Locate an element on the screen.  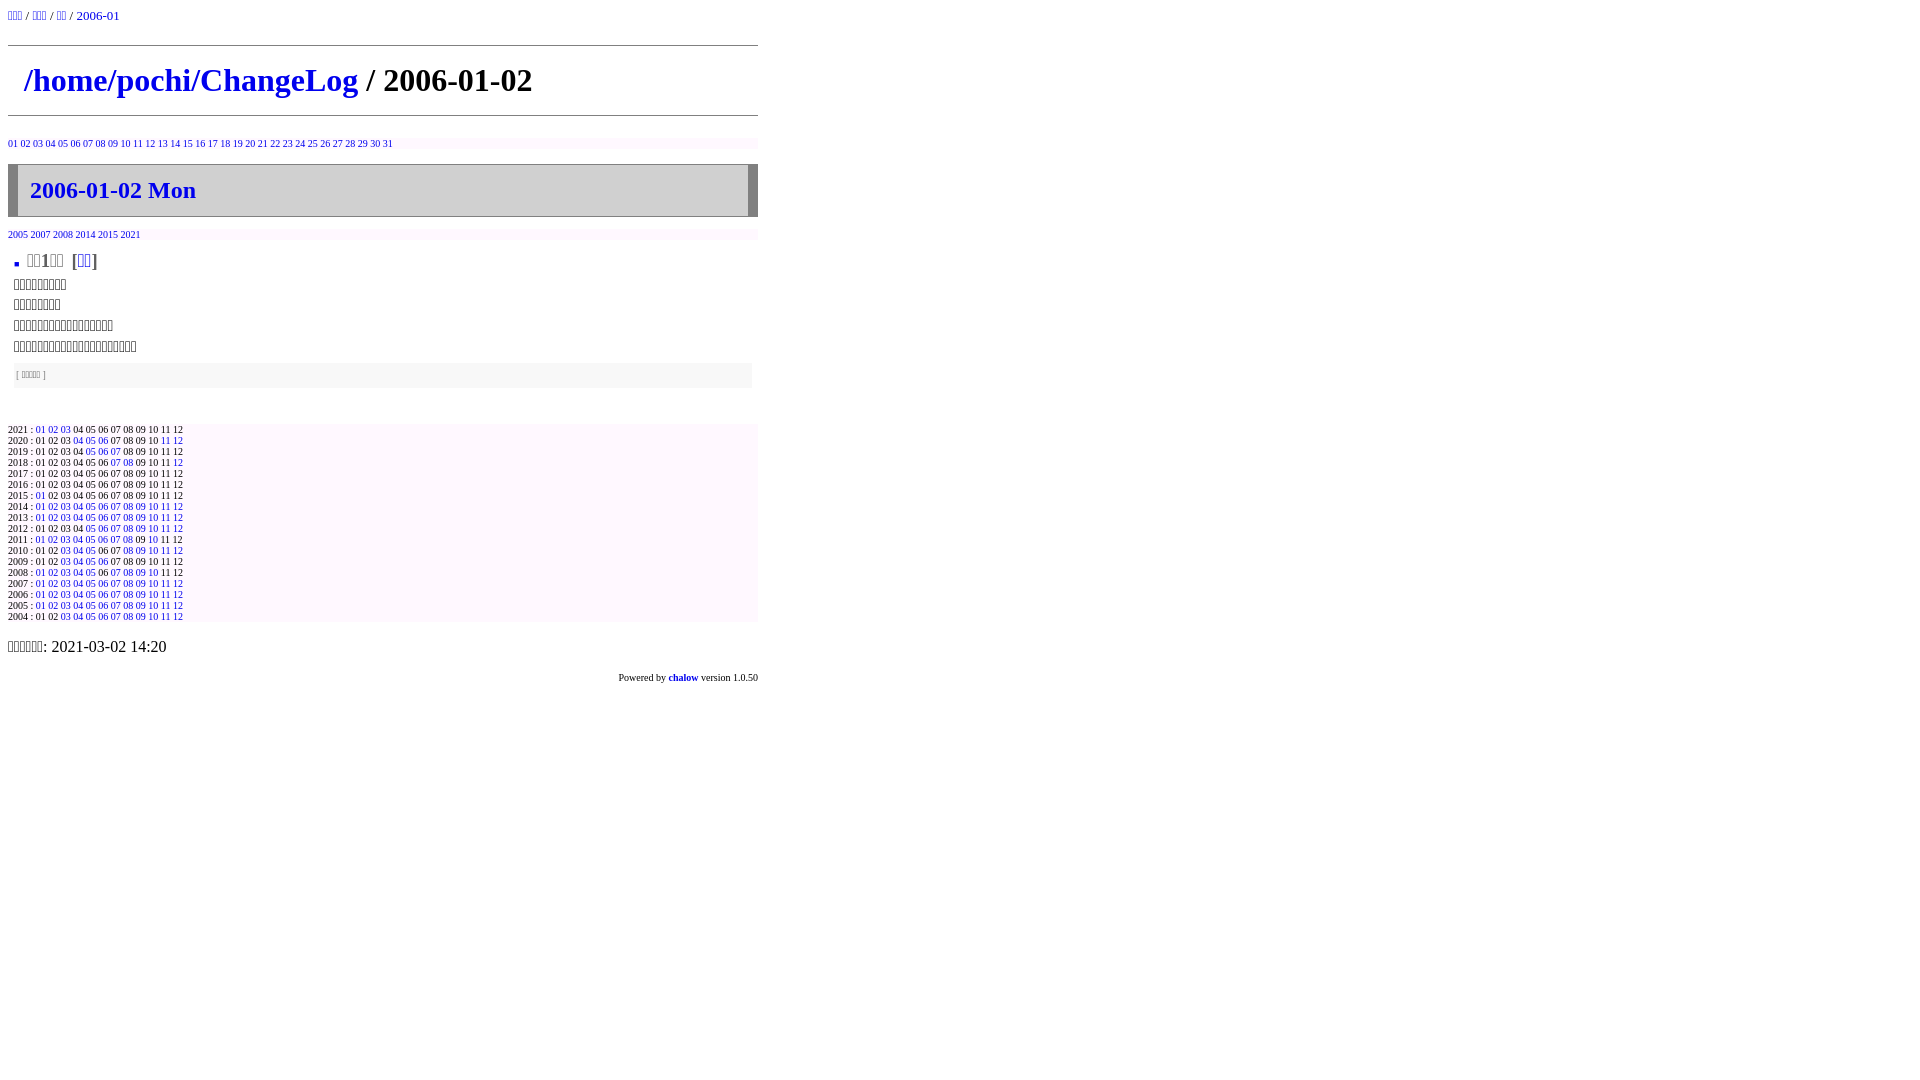
08 is located at coordinates (128, 550).